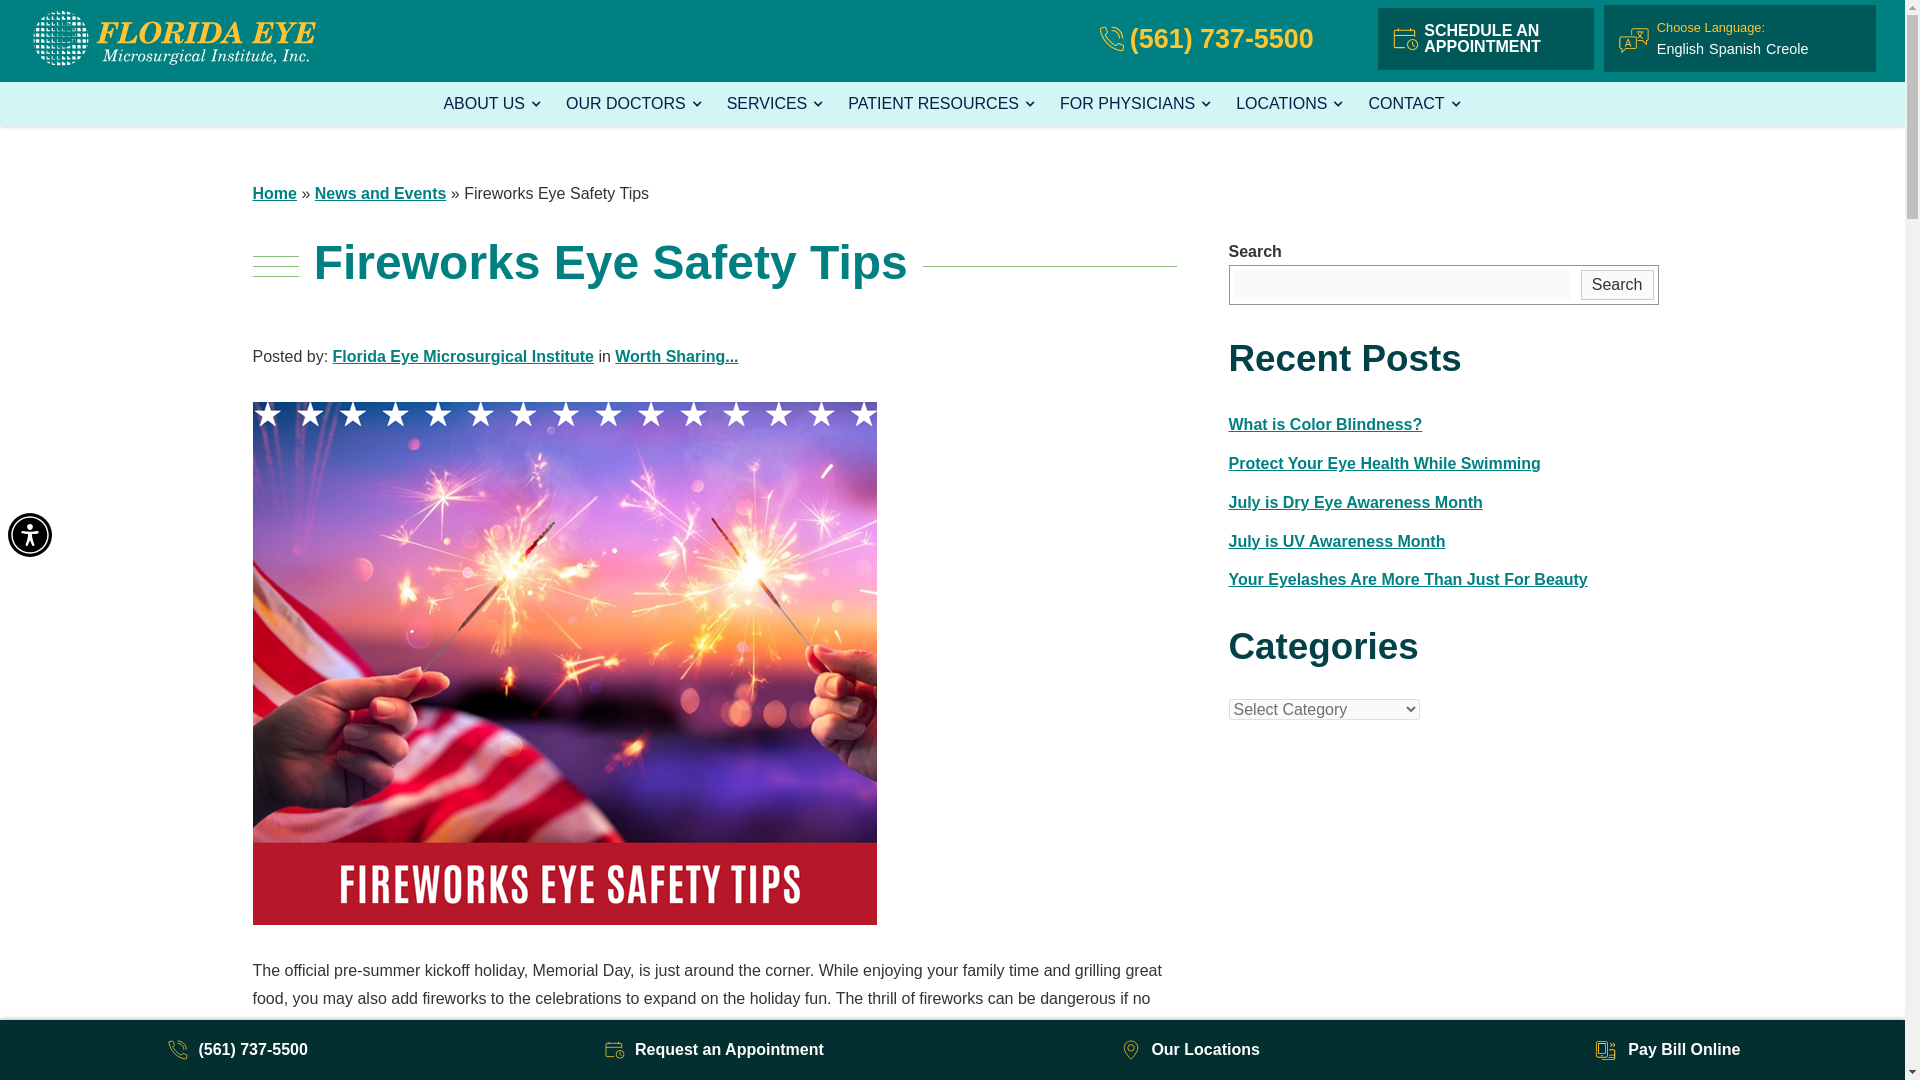 This screenshot has width=1920, height=1080. What do you see at coordinates (634, 104) in the screenshot?
I see `OUR DOCTORS` at bounding box center [634, 104].